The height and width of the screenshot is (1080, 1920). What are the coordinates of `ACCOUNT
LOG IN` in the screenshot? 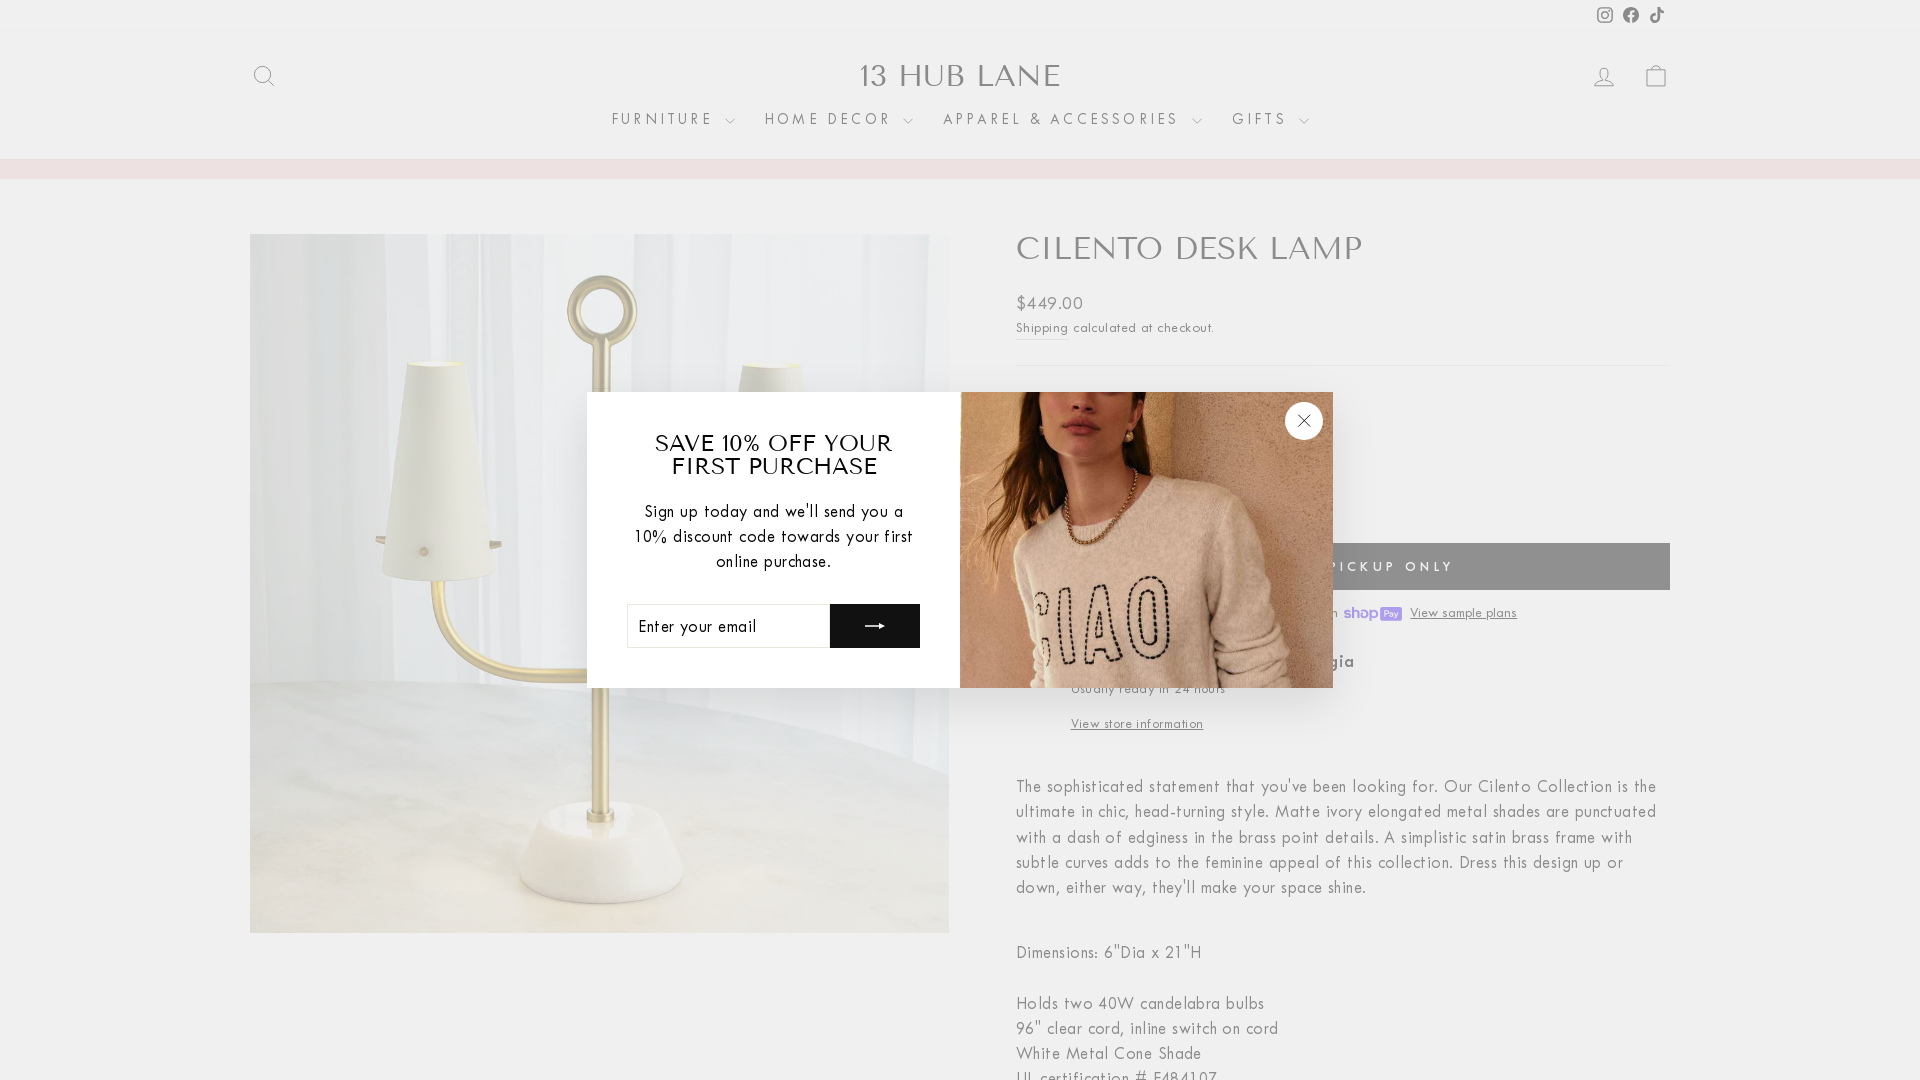 It's located at (1604, 76).